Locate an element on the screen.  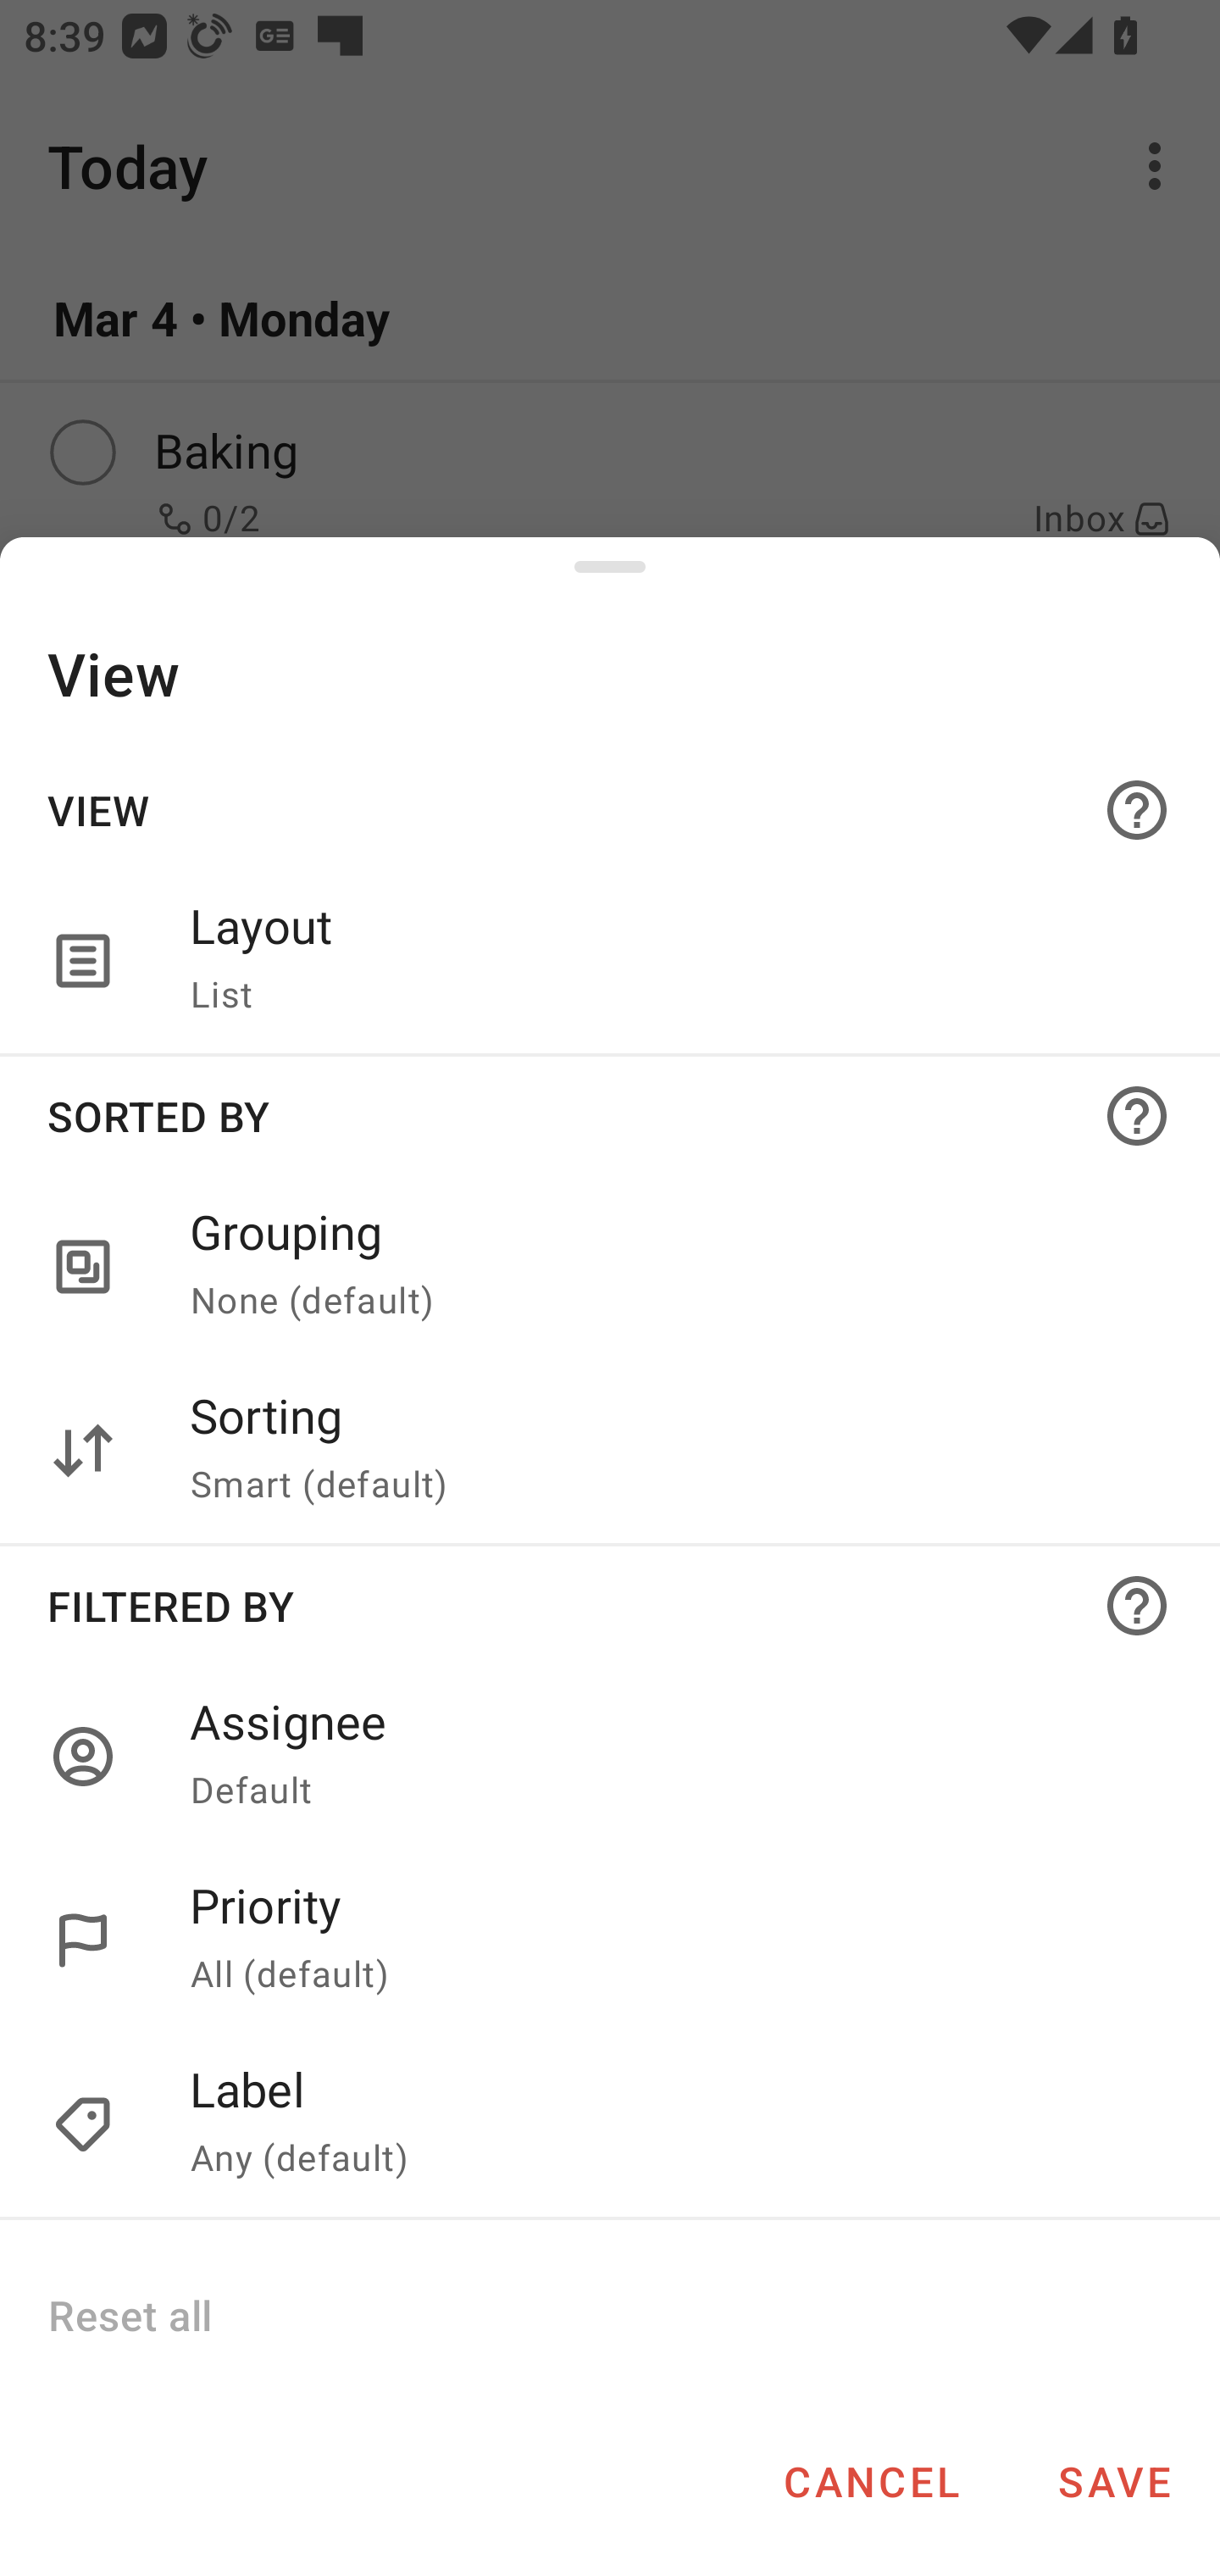
Priority All (default) is located at coordinates (669, 1940).